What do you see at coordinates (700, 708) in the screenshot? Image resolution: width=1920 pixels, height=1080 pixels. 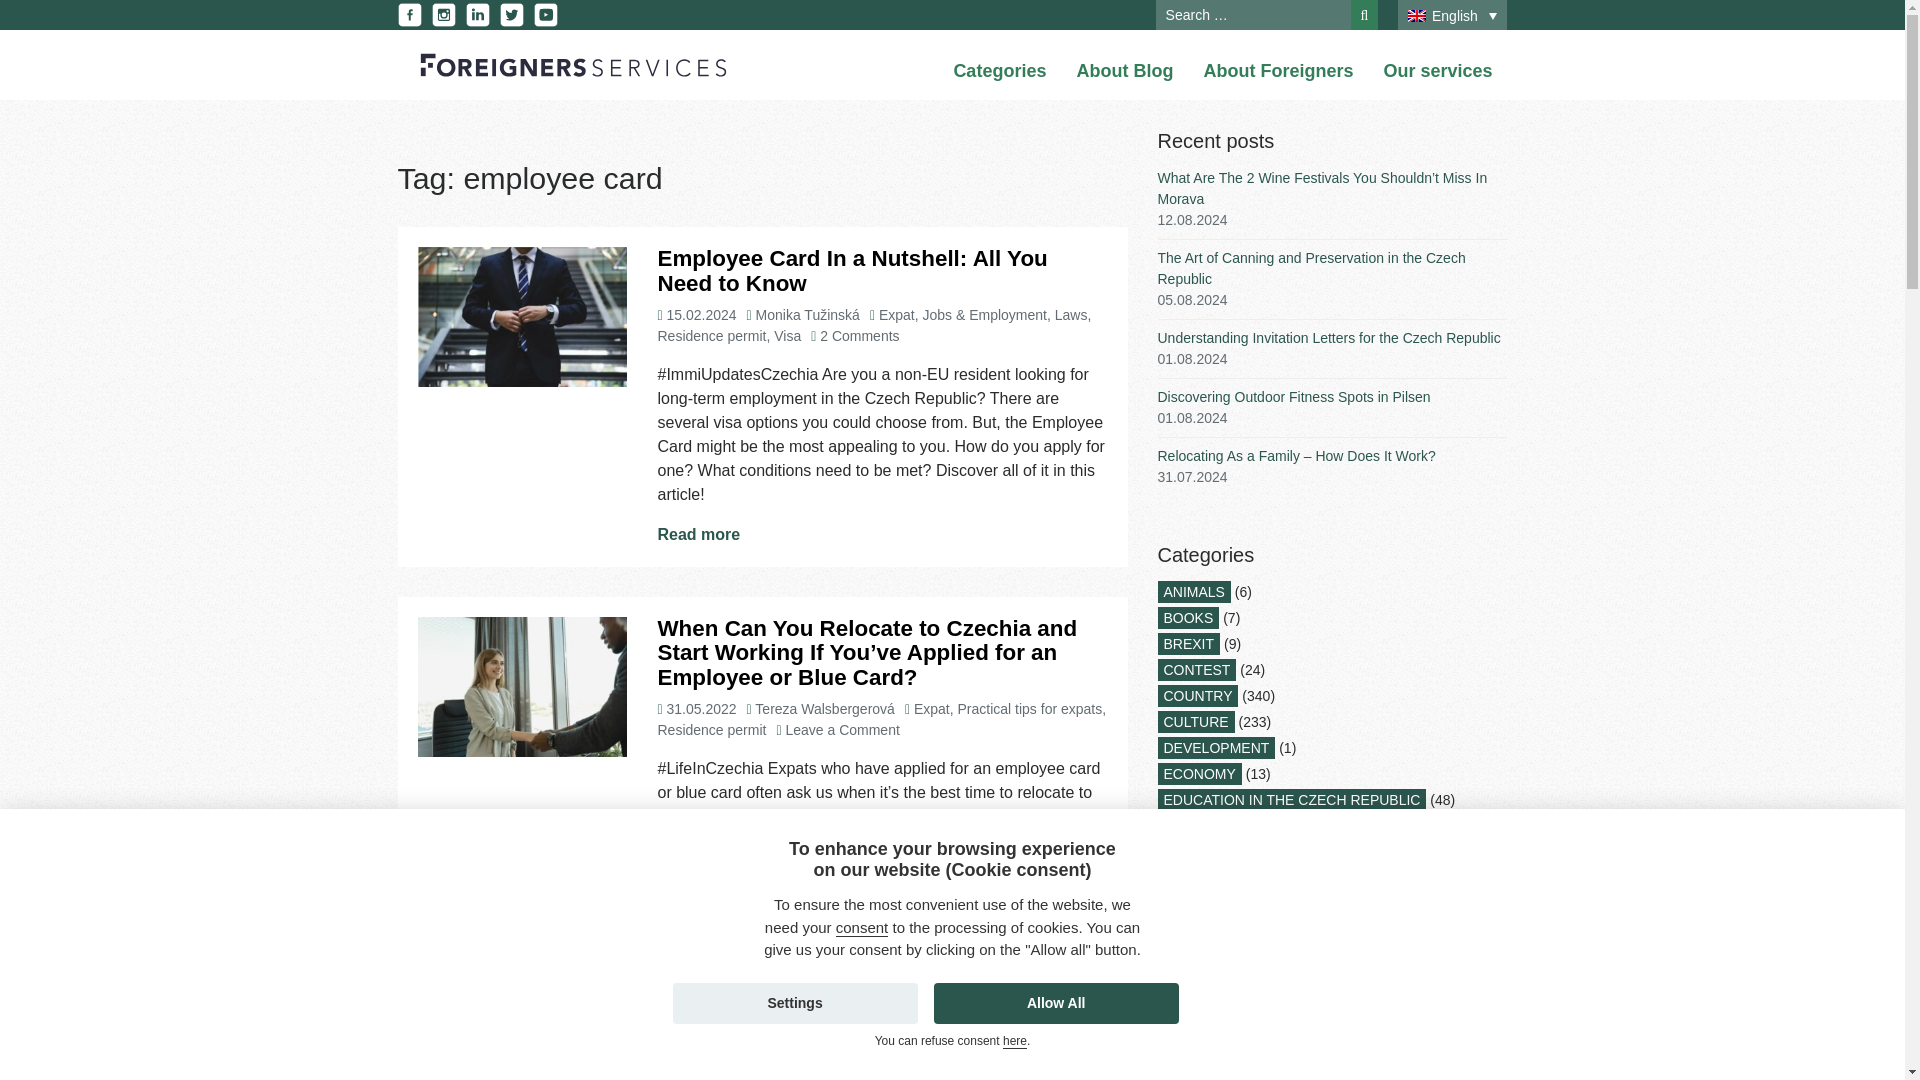 I see `31.05.2022` at bounding box center [700, 708].